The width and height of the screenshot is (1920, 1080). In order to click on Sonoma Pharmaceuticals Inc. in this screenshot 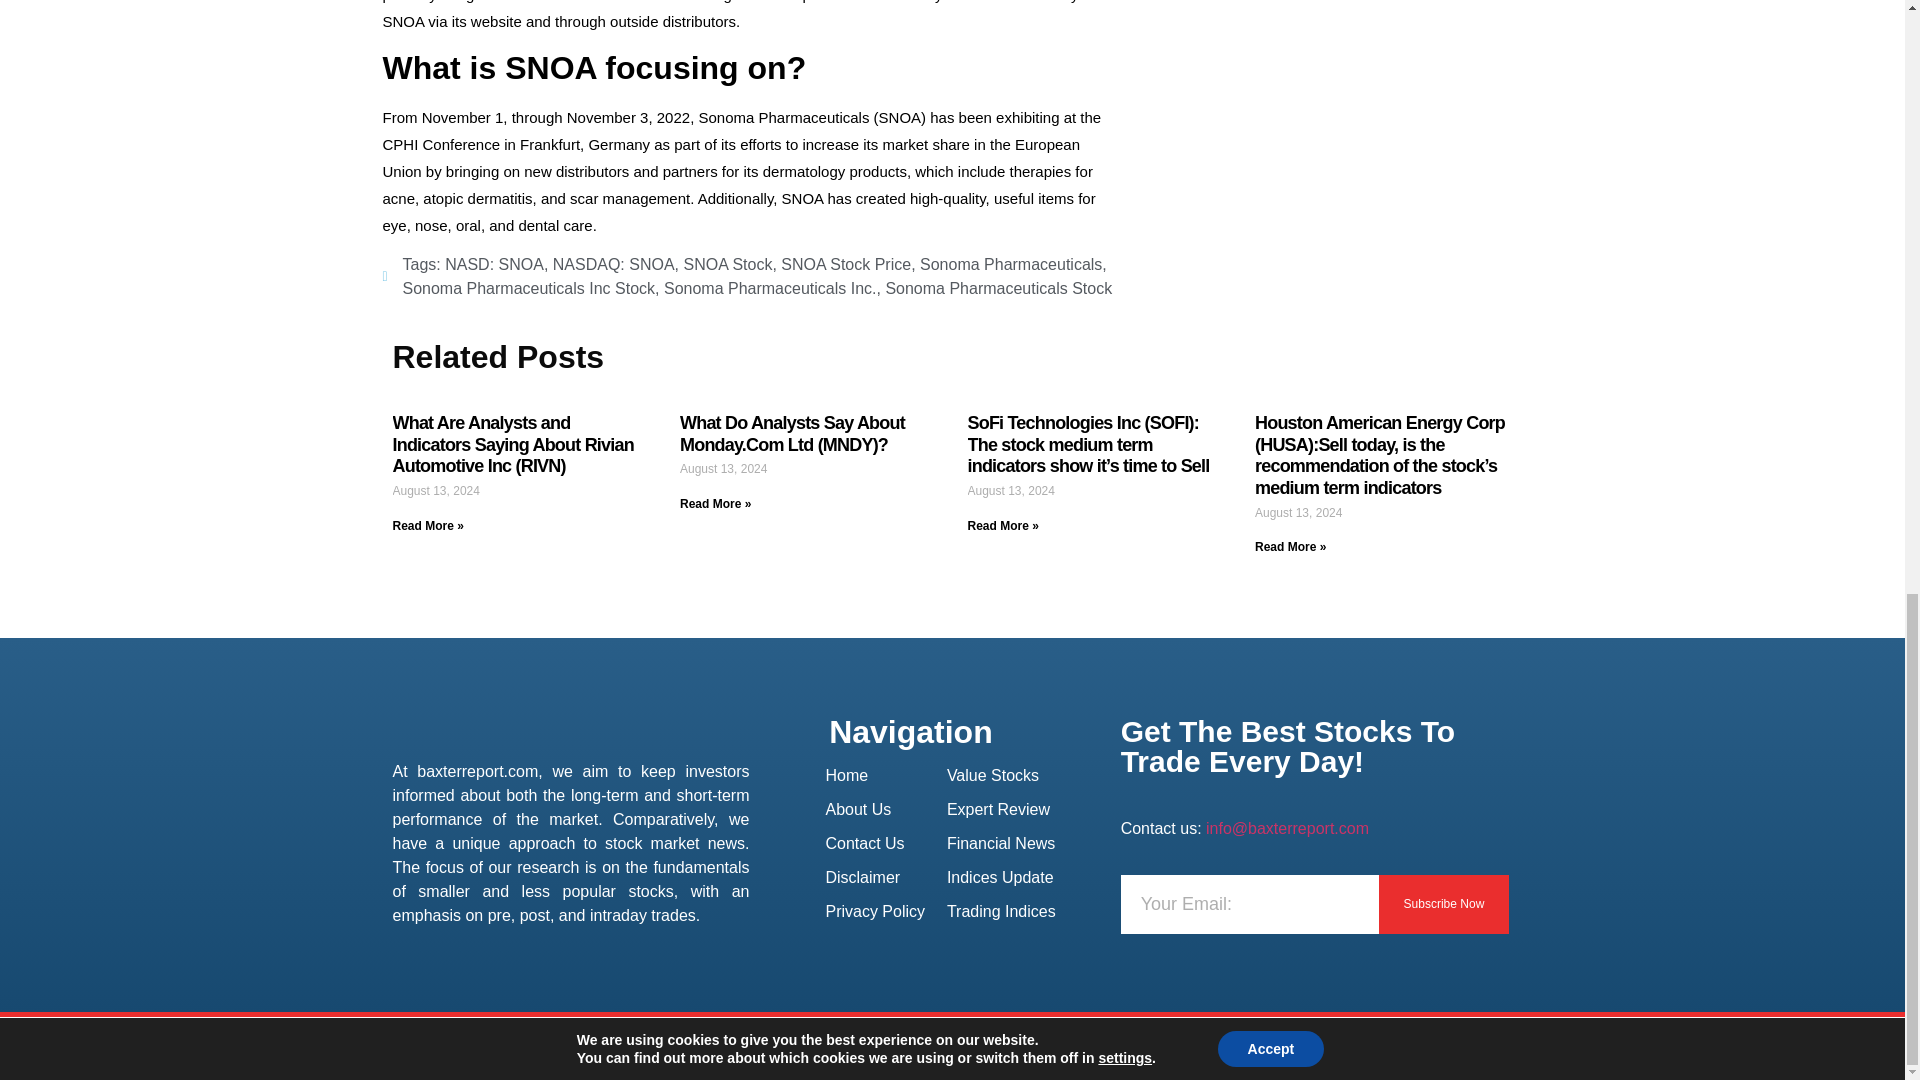, I will do `click(770, 288)`.